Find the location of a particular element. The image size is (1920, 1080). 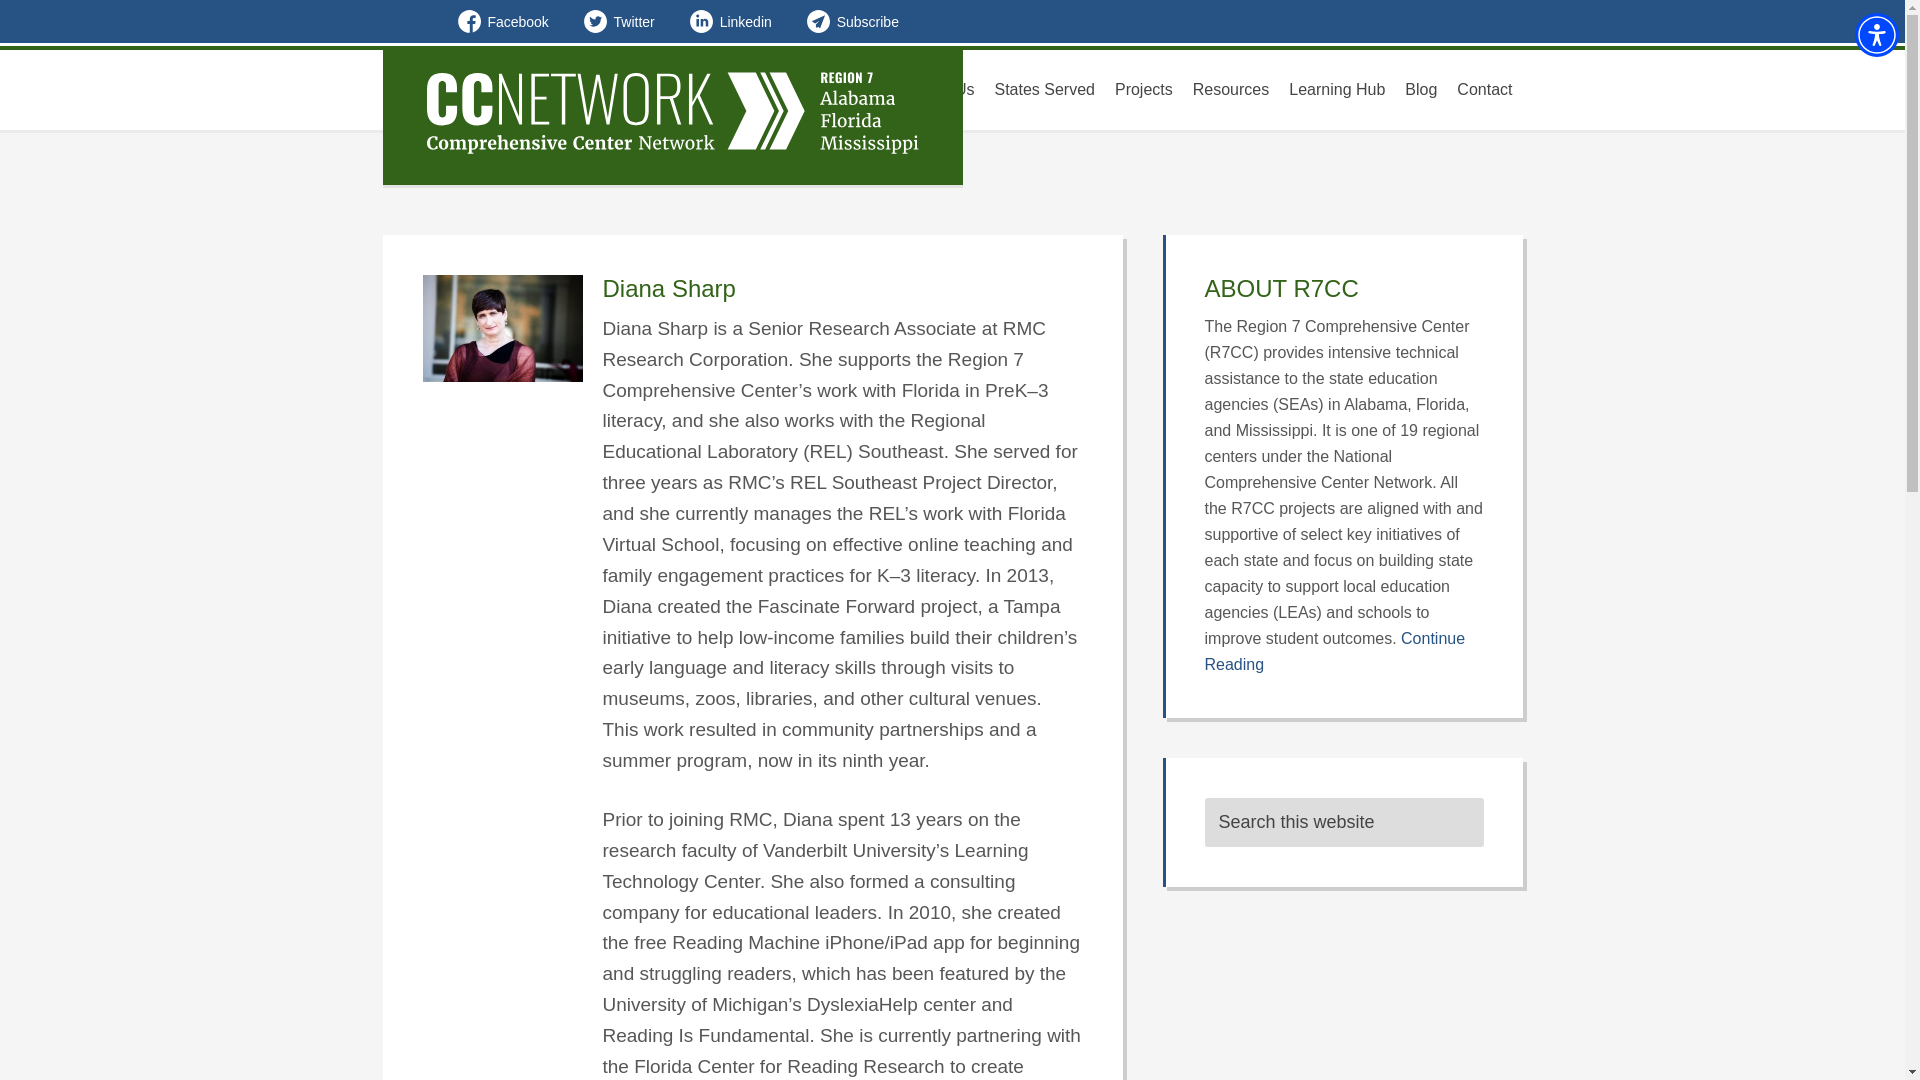

States Served is located at coordinates (1044, 89).